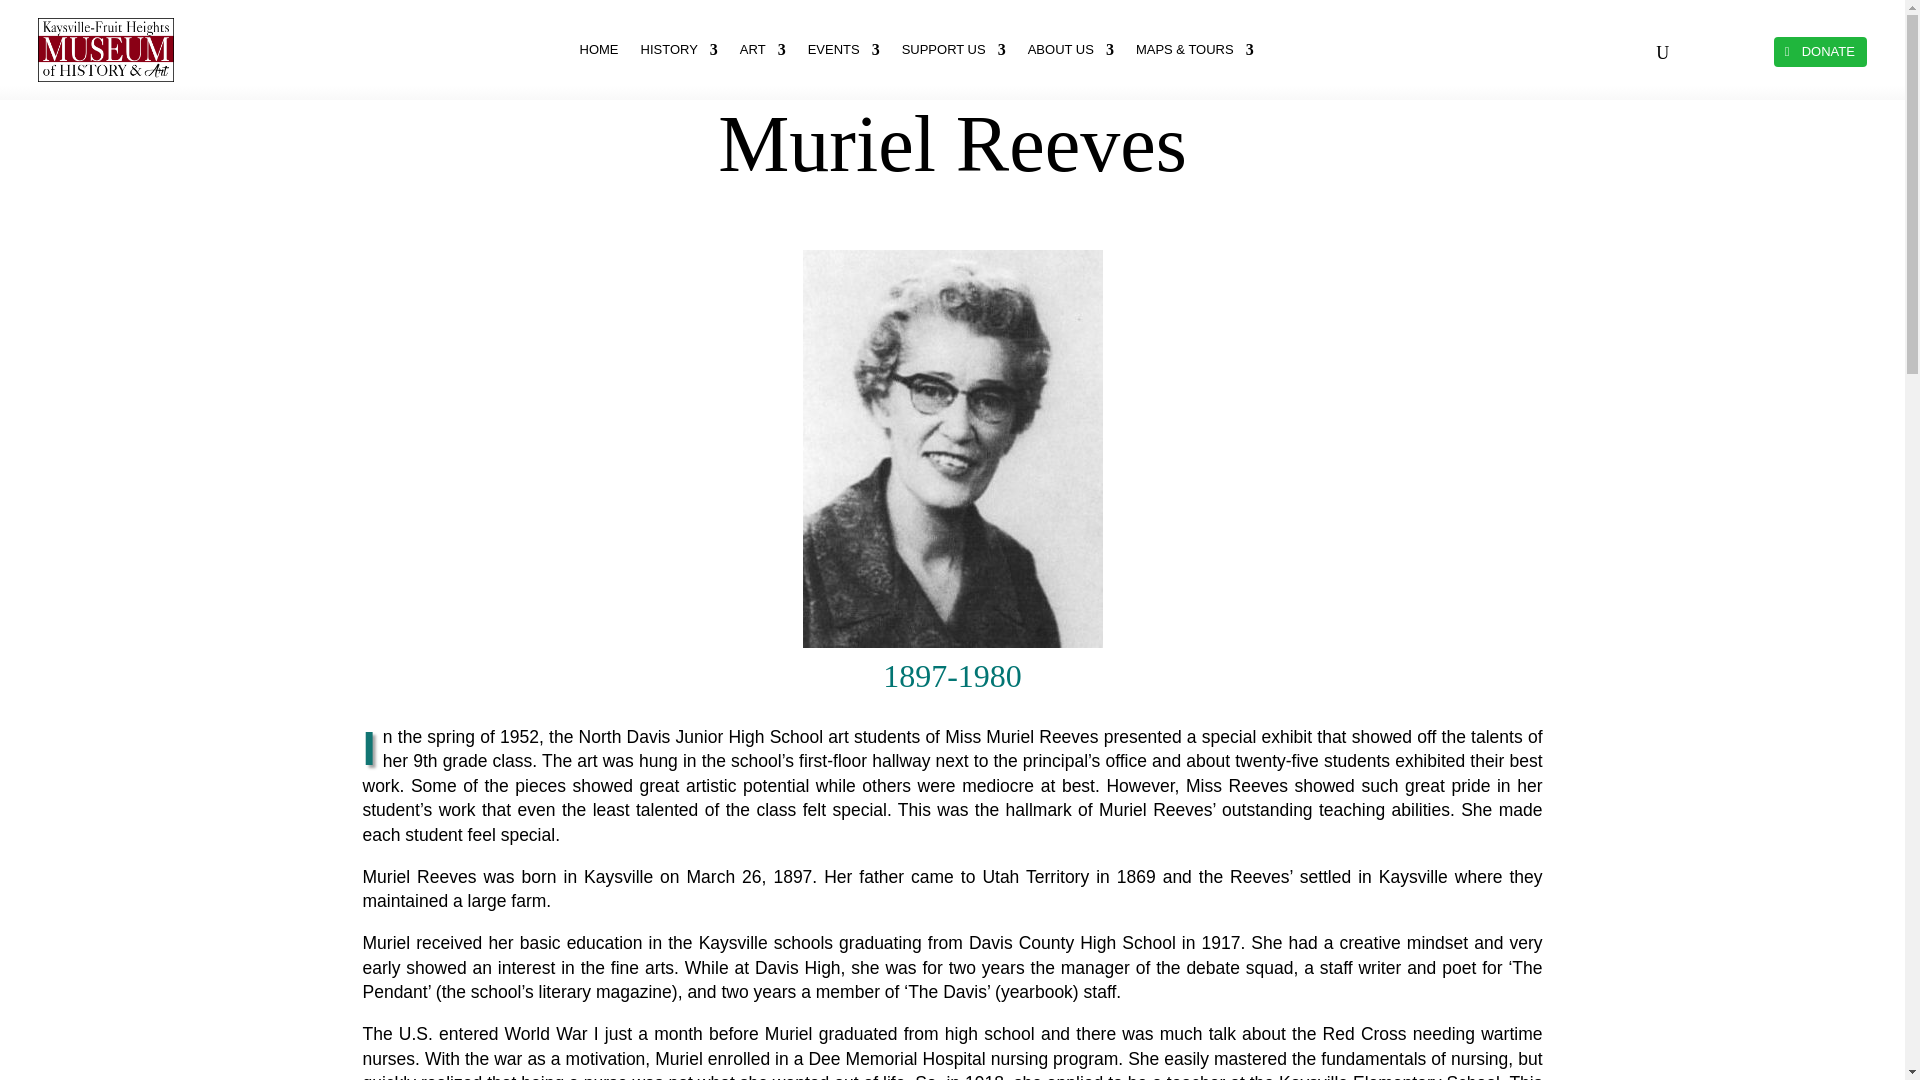 This screenshot has width=1920, height=1080. Describe the element at coordinates (762, 49) in the screenshot. I see `ART` at that location.